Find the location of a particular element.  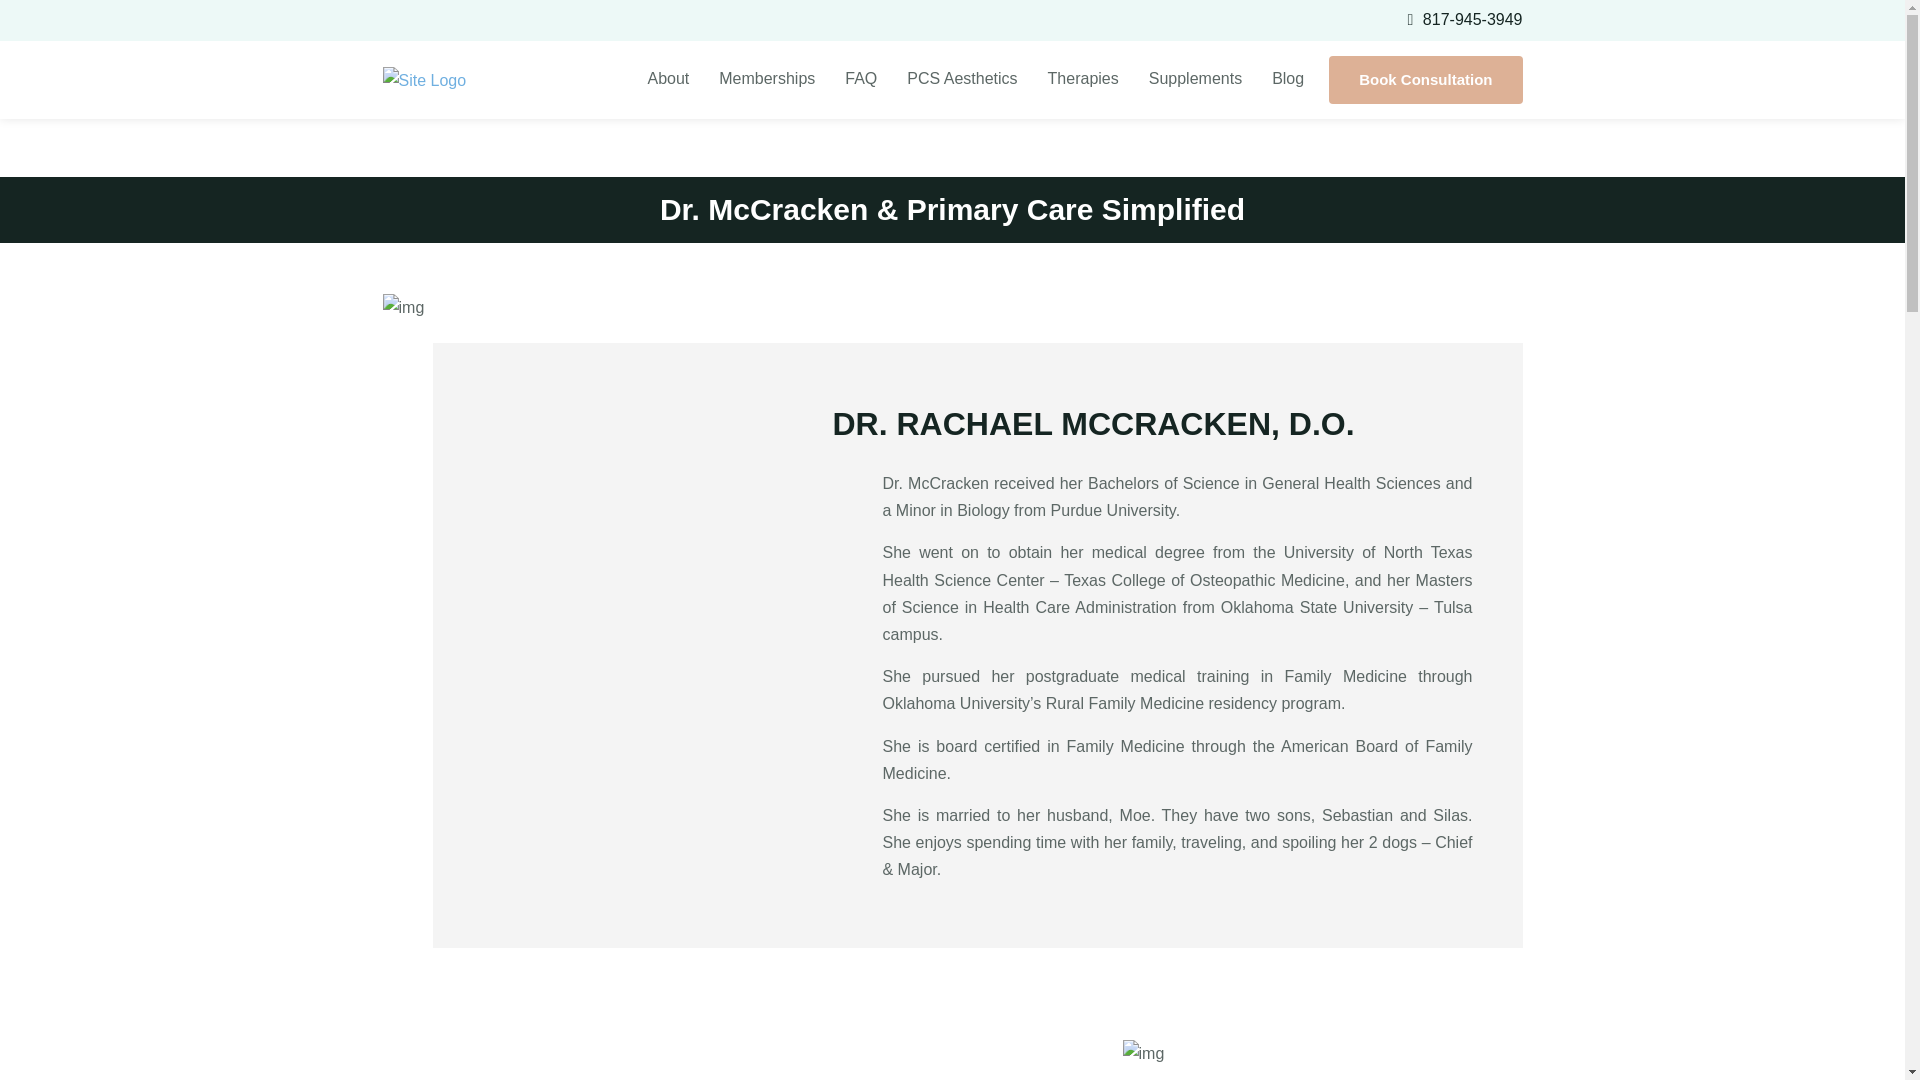

PCS Aesthetics is located at coordinates (962, 78).